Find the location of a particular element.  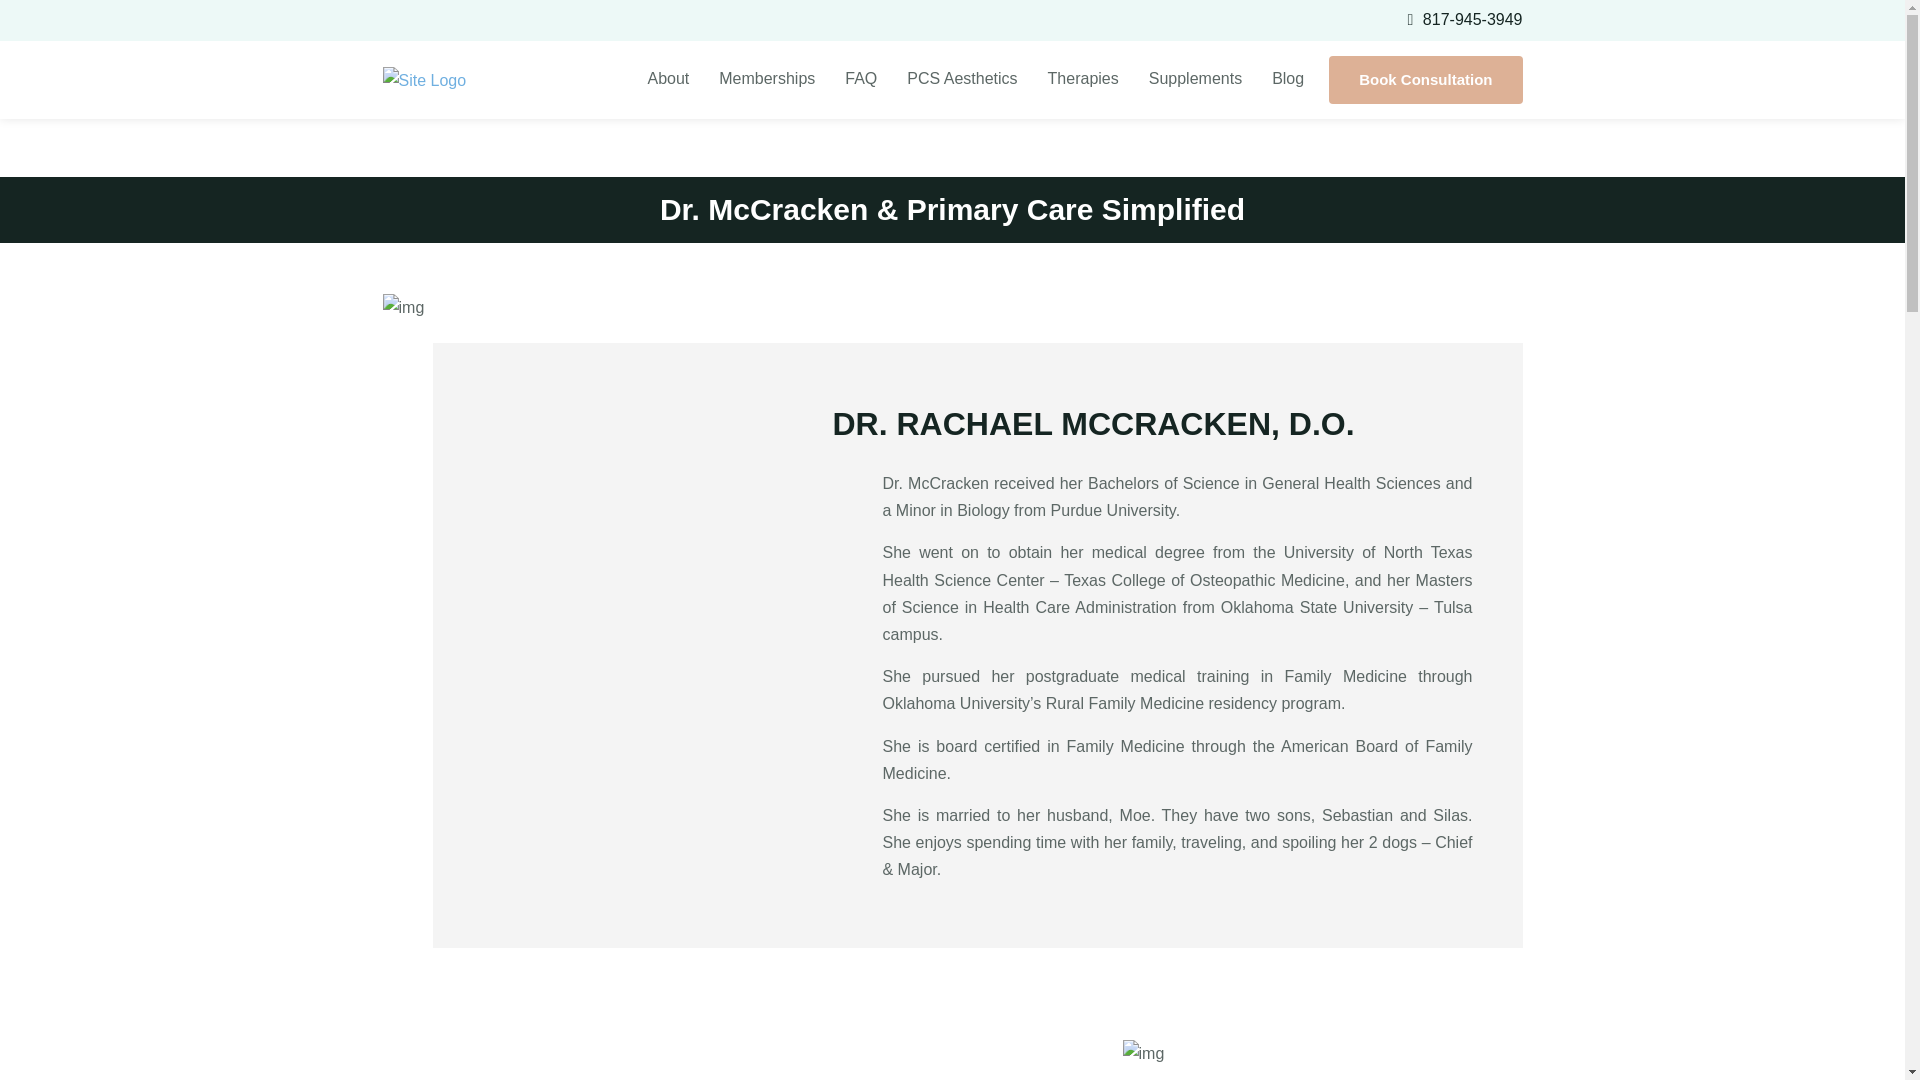

PCS Aesthetics is located at coordinates (962, 78).